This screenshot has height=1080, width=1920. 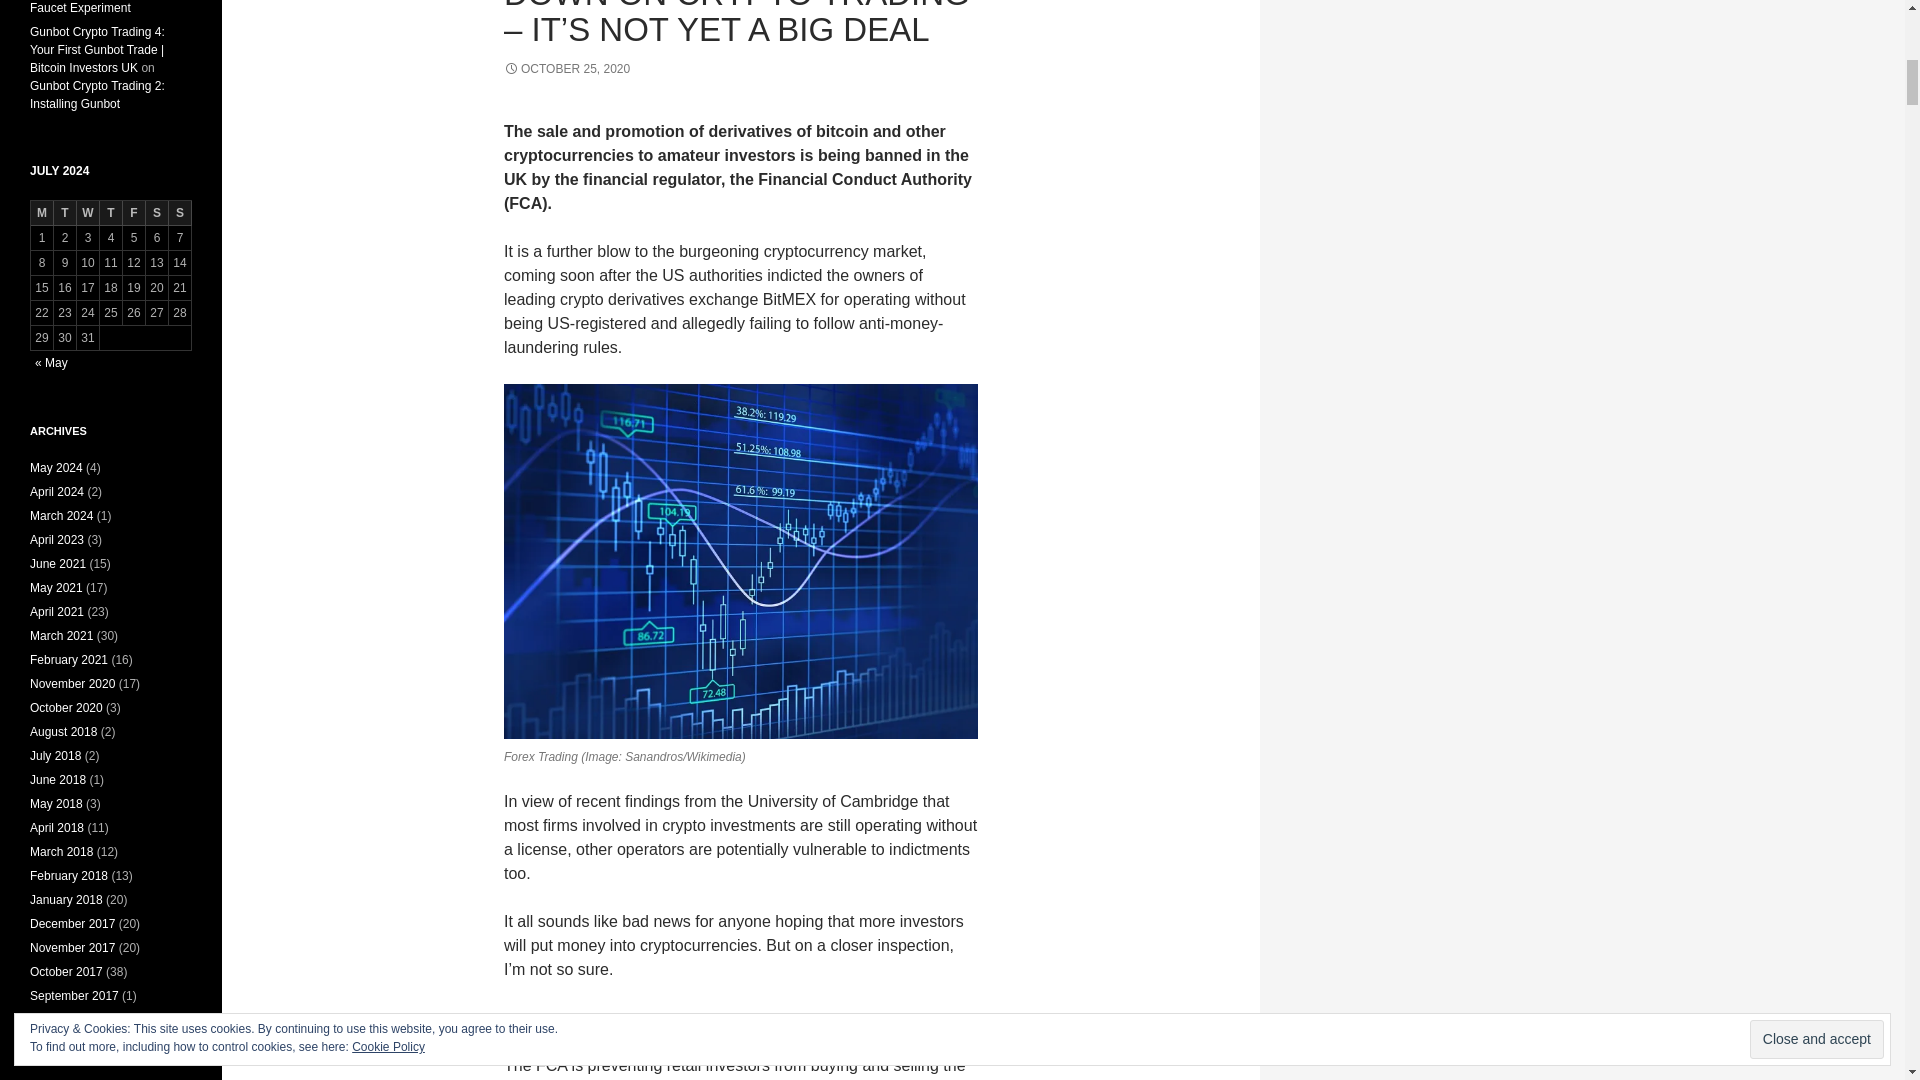 I want to click on Thursday, so click(x=110, y=212).